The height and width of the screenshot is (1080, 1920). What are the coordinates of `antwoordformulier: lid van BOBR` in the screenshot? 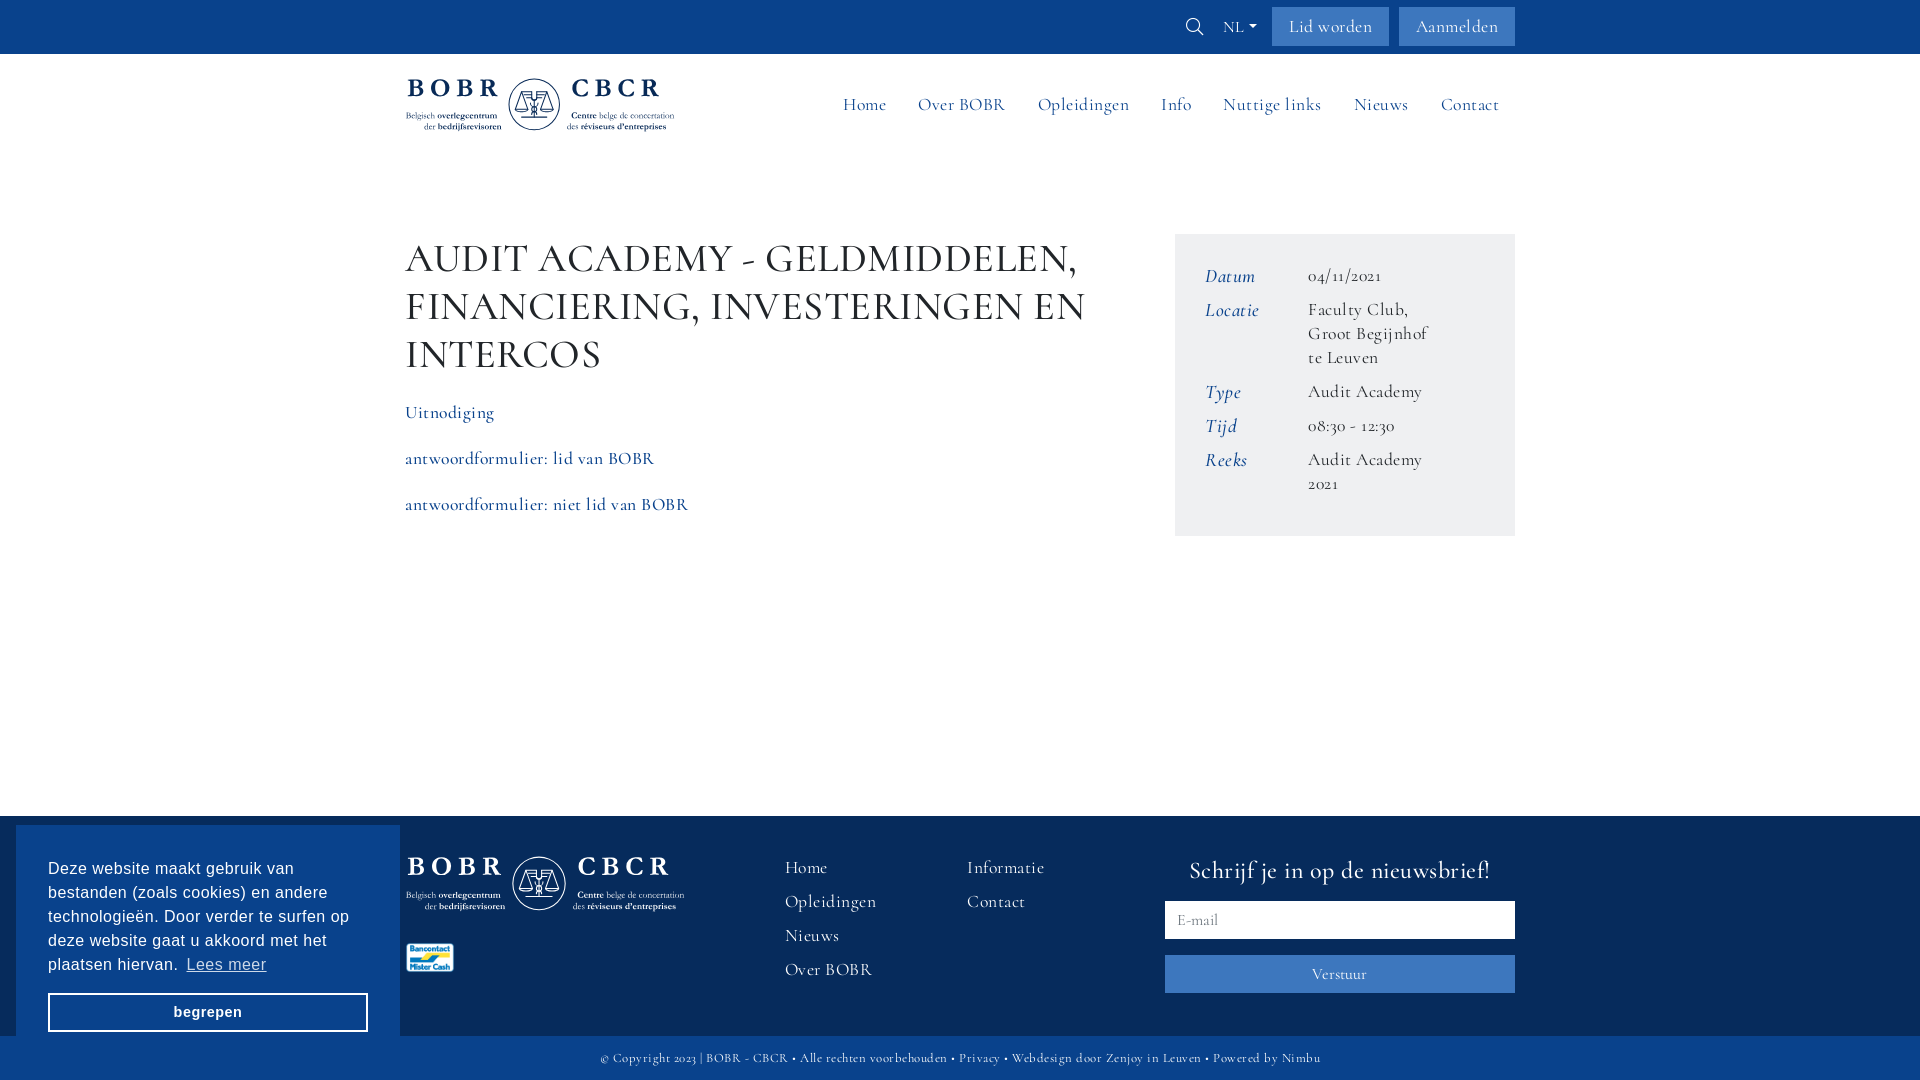 It's located at (530, 458).